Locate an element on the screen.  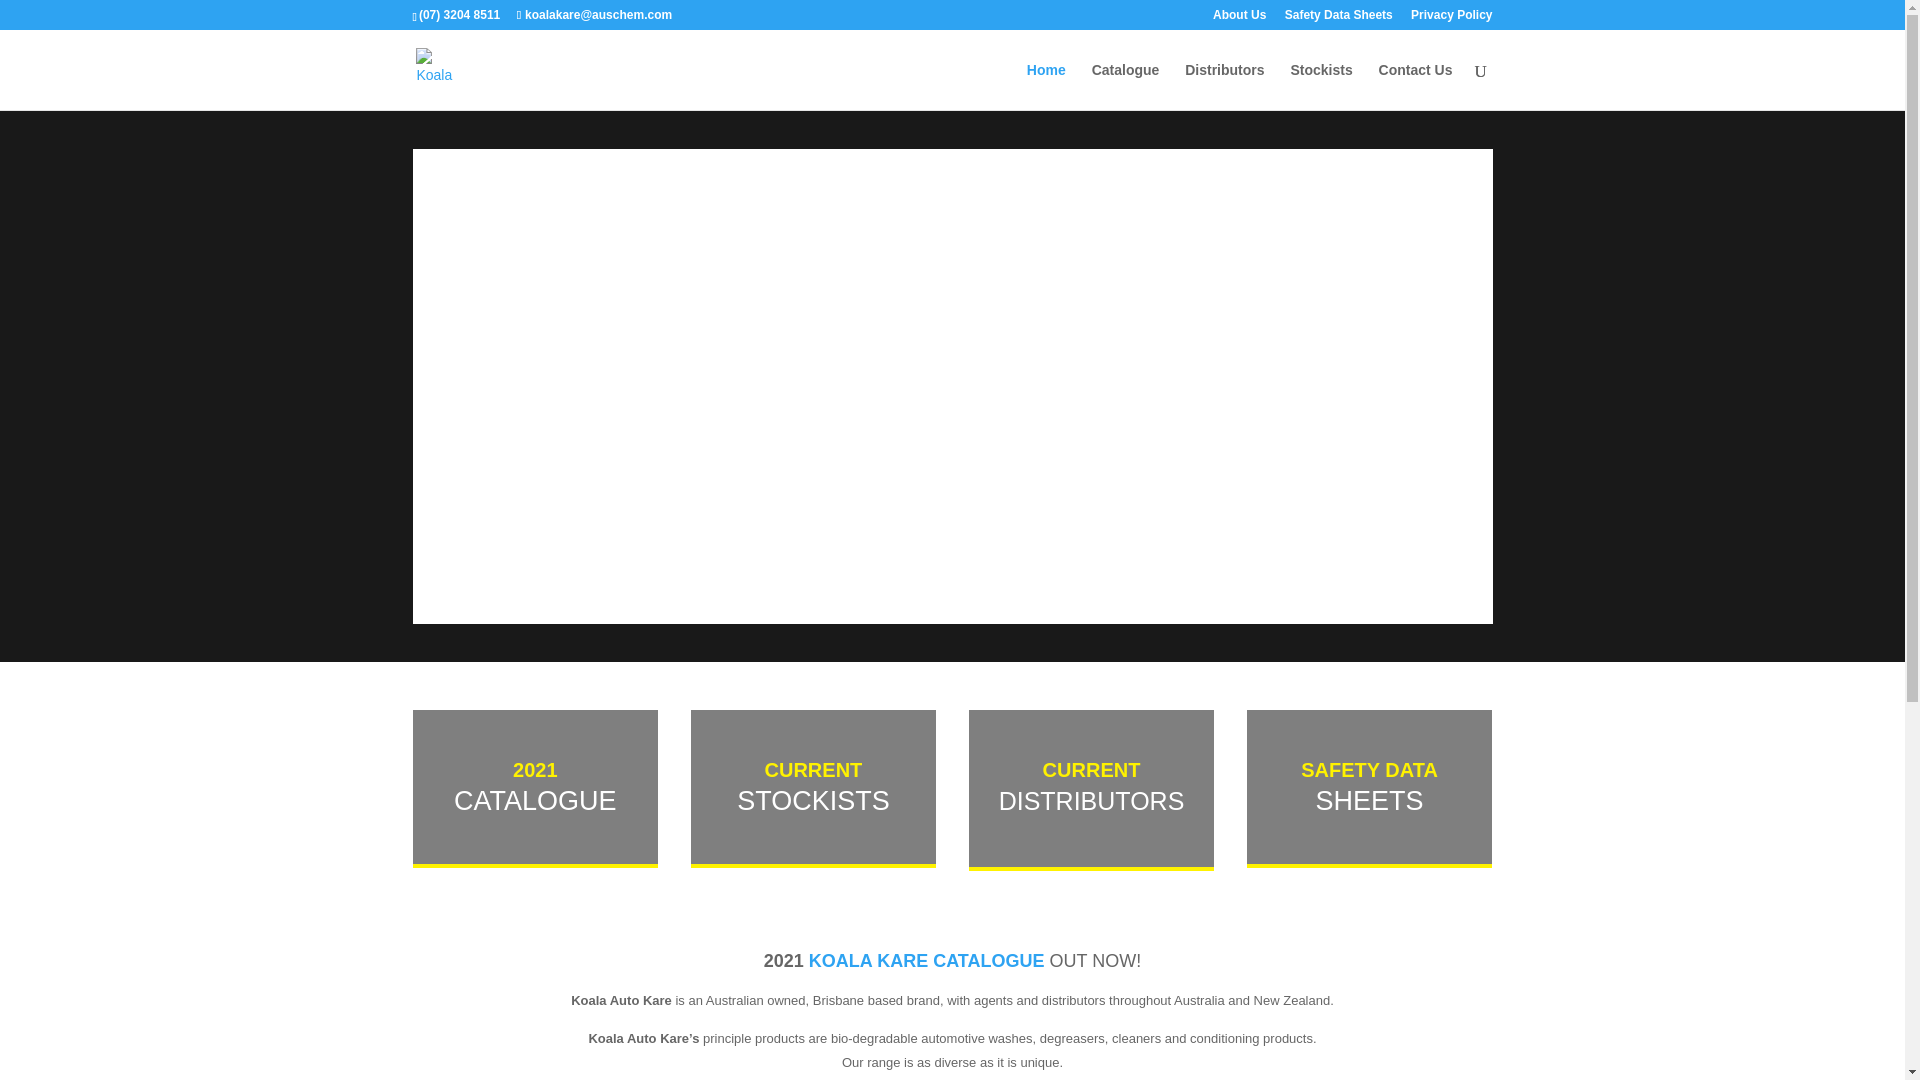
About Us is located at coordinates (1240, 20).